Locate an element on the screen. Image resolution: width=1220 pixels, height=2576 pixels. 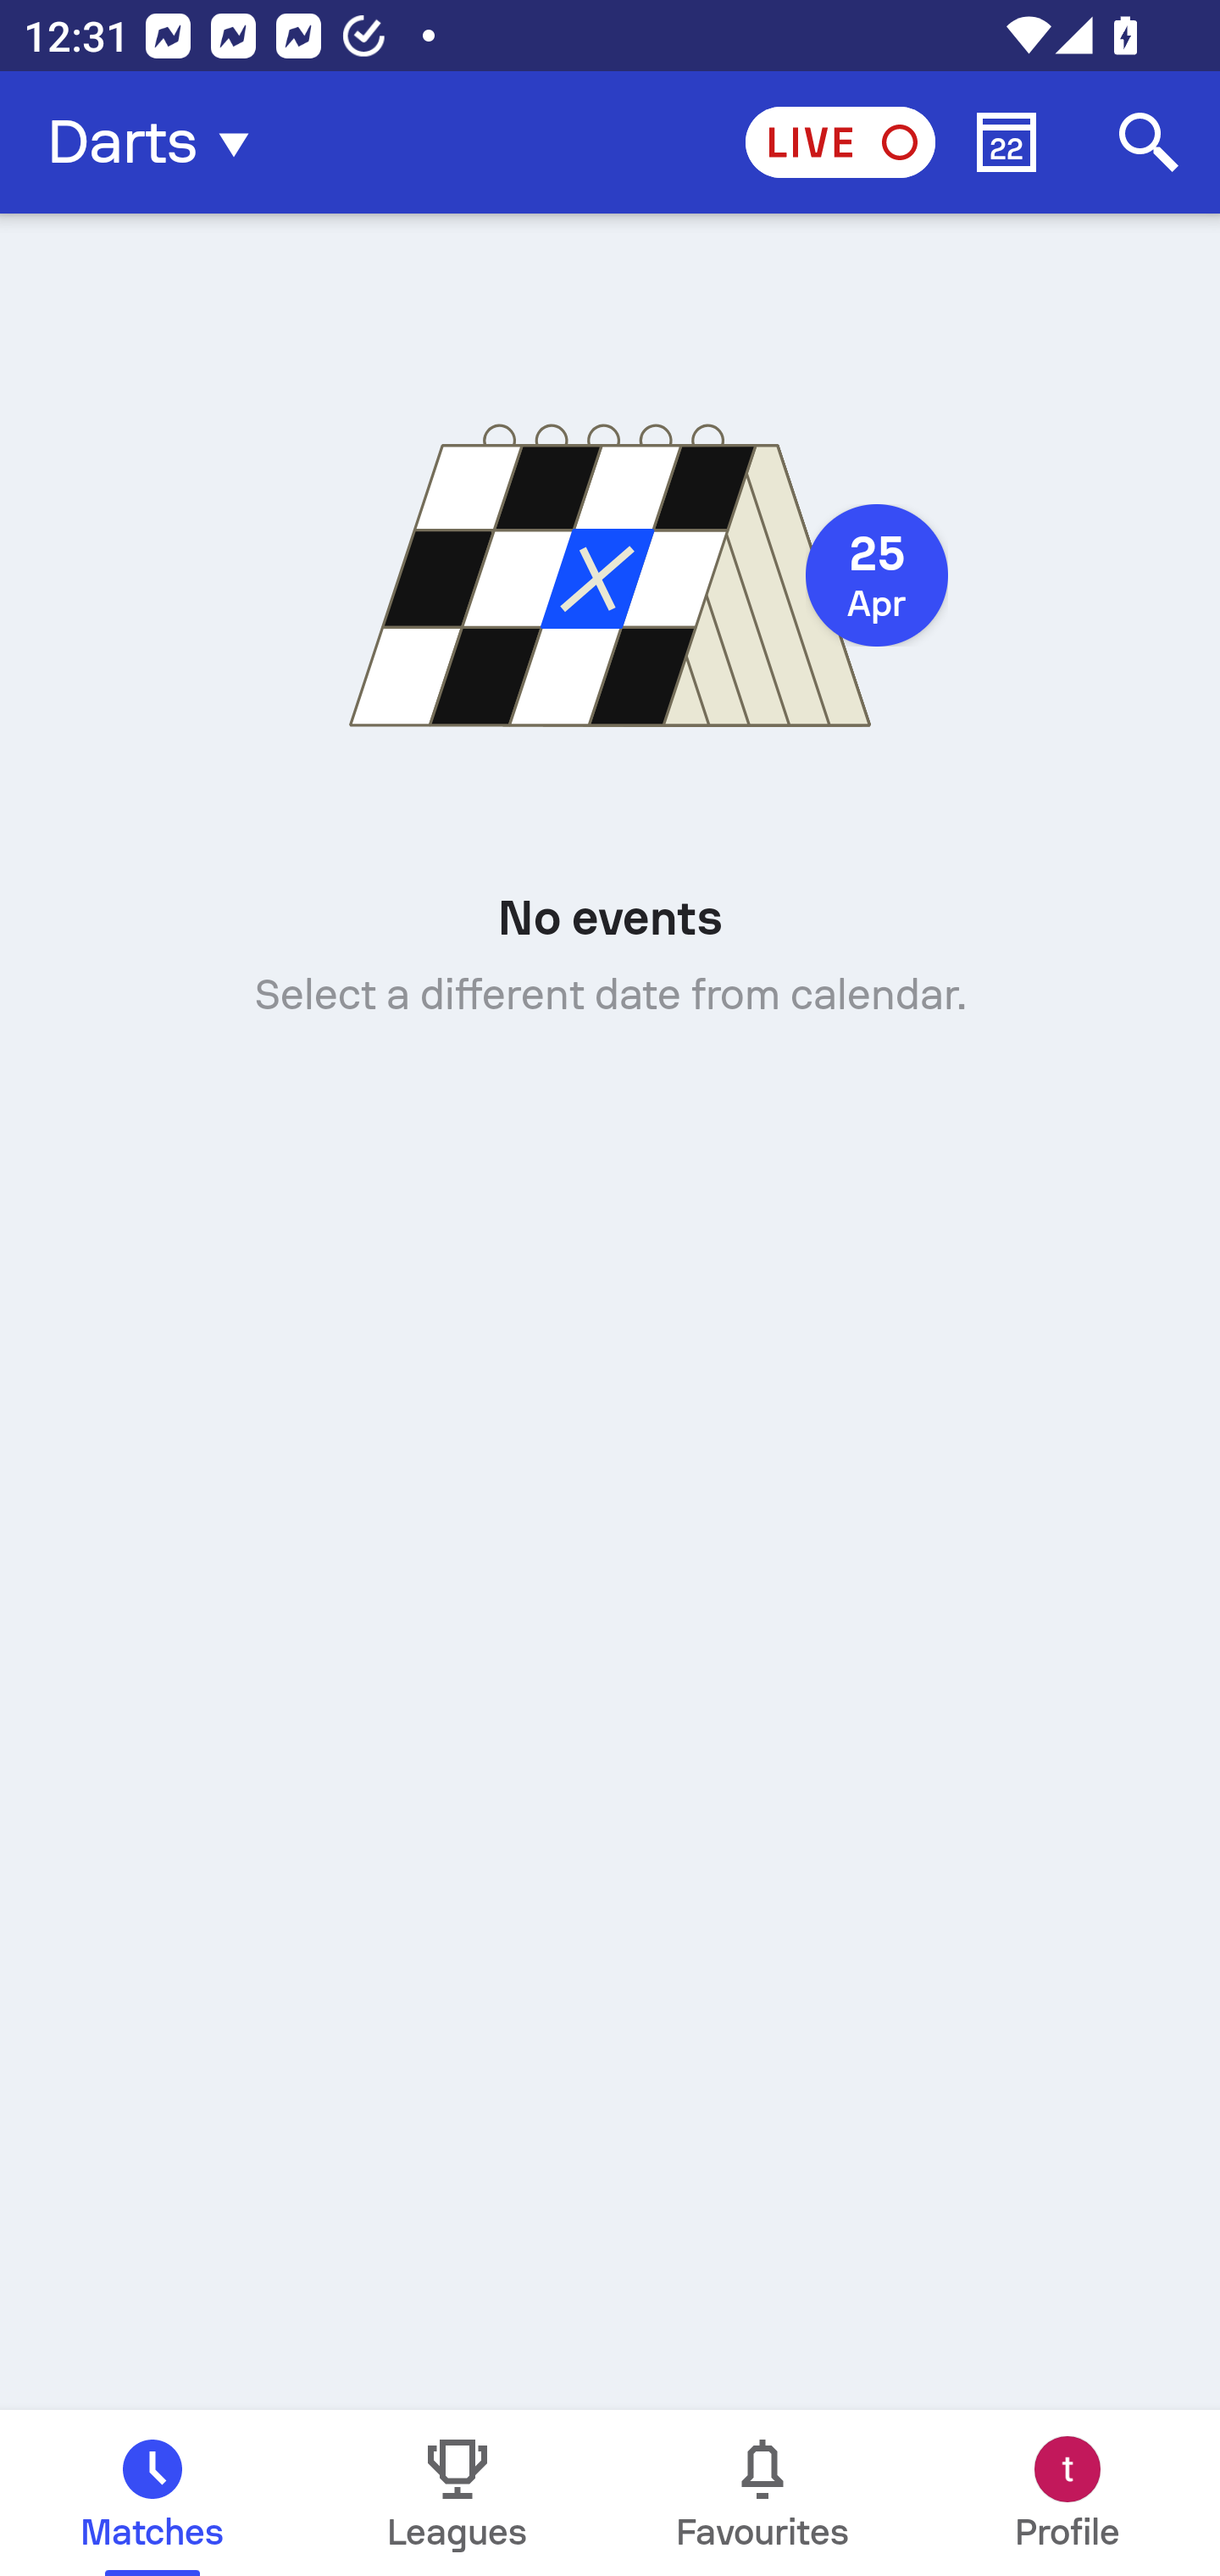
Leagues is located at coordinates (457, 2493).